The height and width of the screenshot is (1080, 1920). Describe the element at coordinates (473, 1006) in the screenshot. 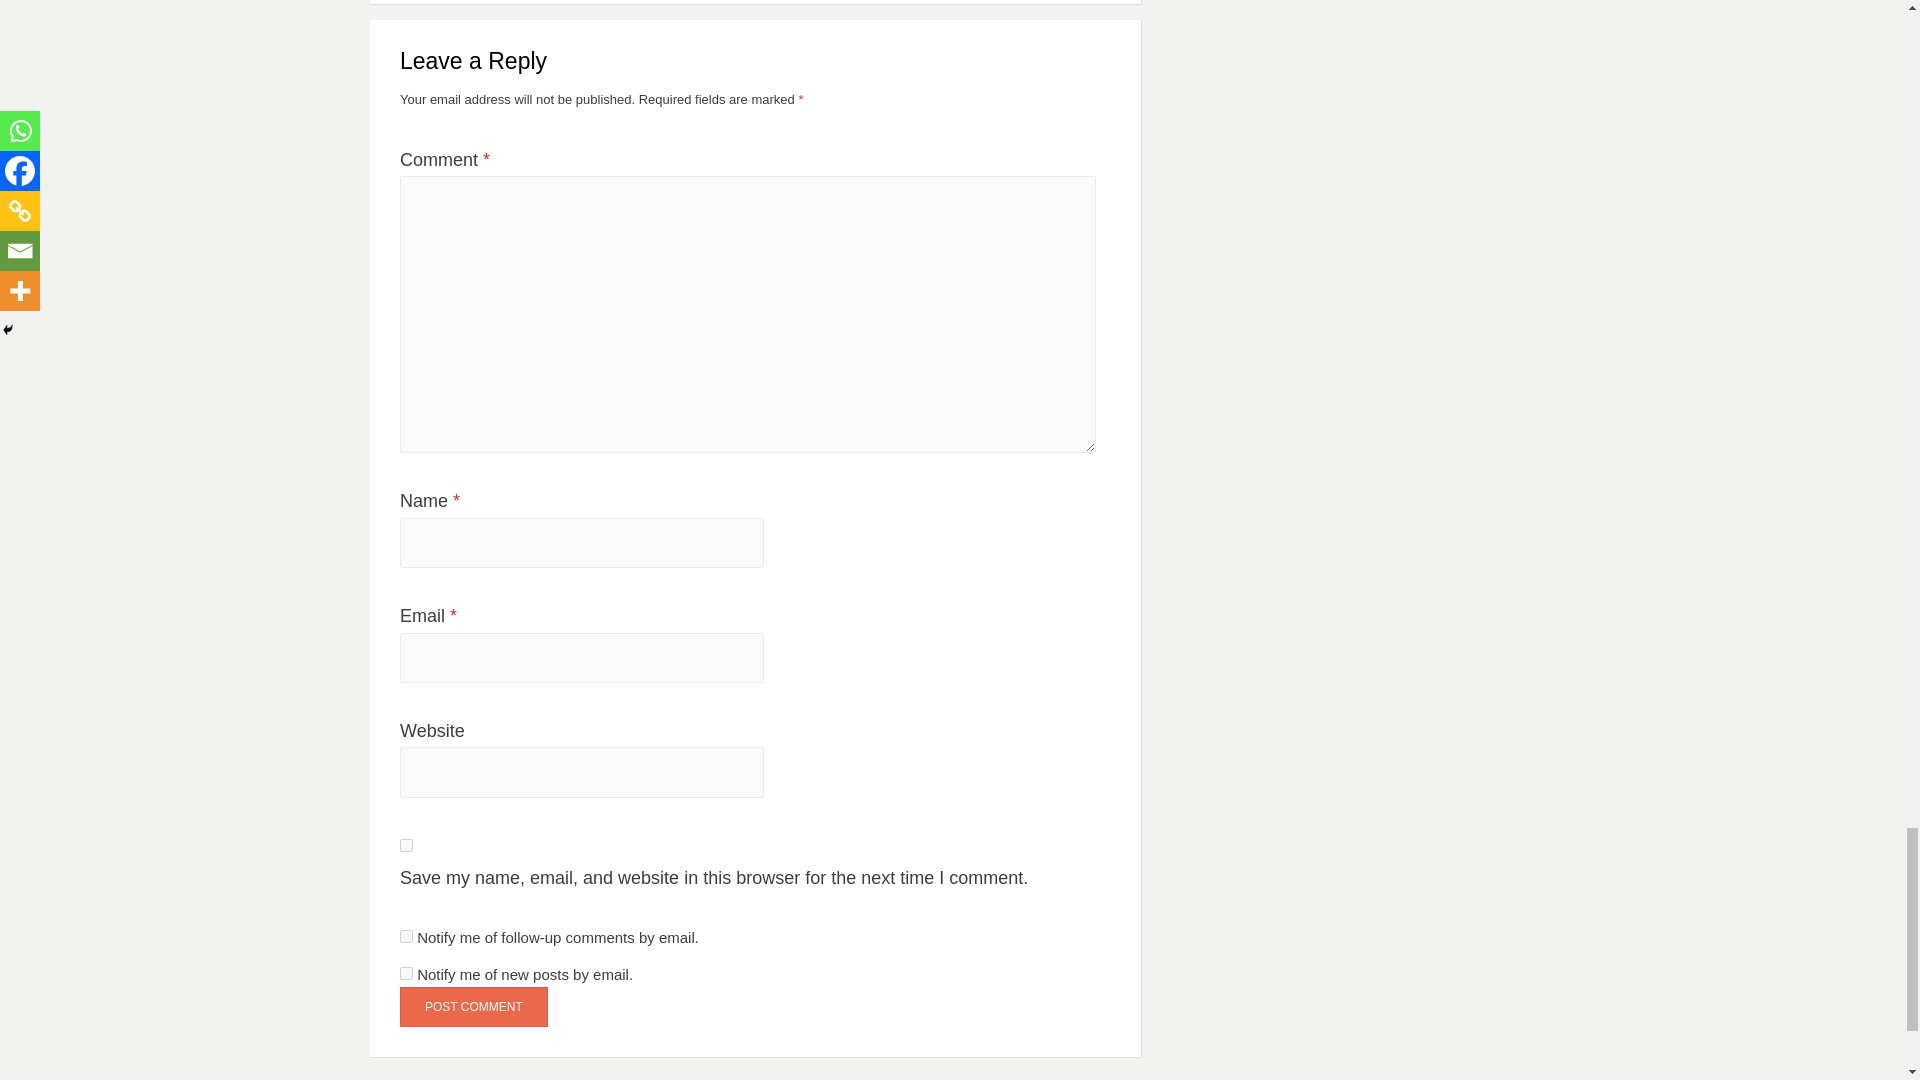

I see `Post Comment` at that location.